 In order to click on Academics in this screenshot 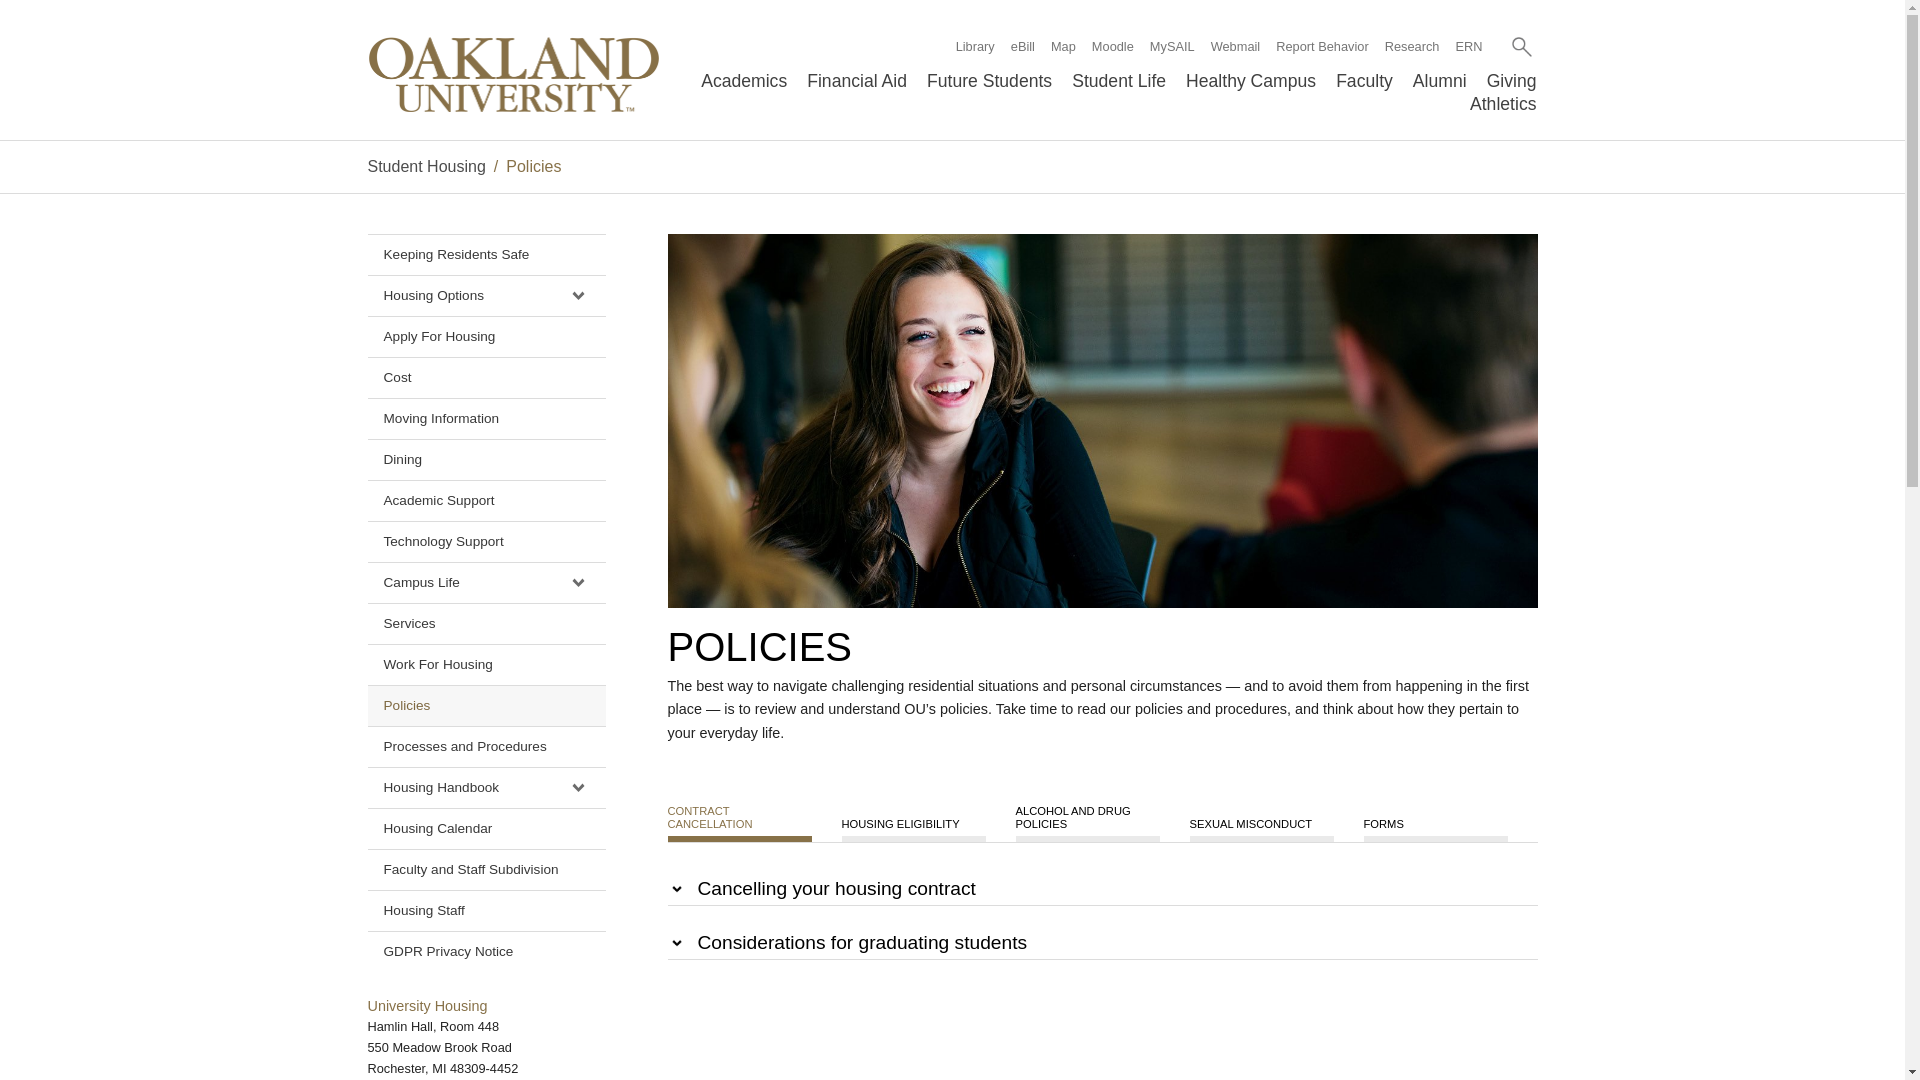, I will do `click(744, 80)`.